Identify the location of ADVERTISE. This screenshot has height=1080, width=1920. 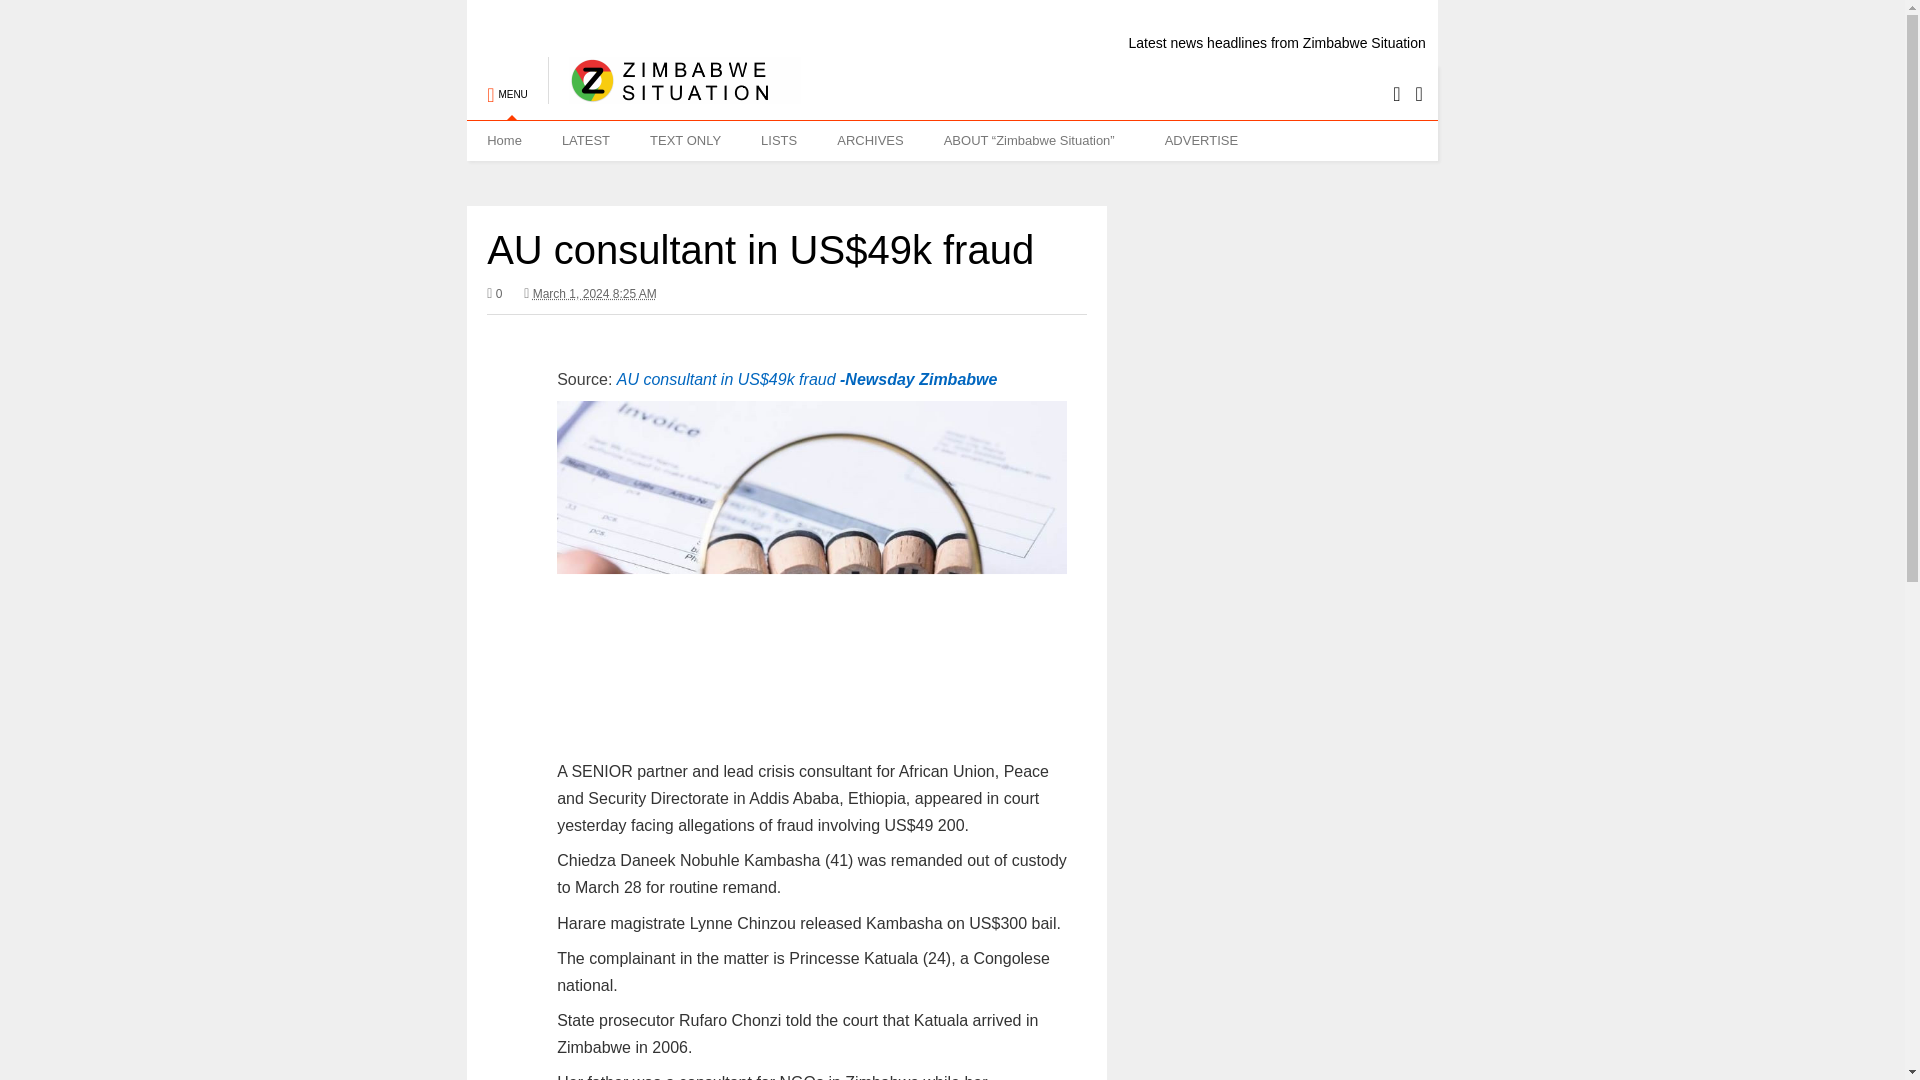
(1200, 140).